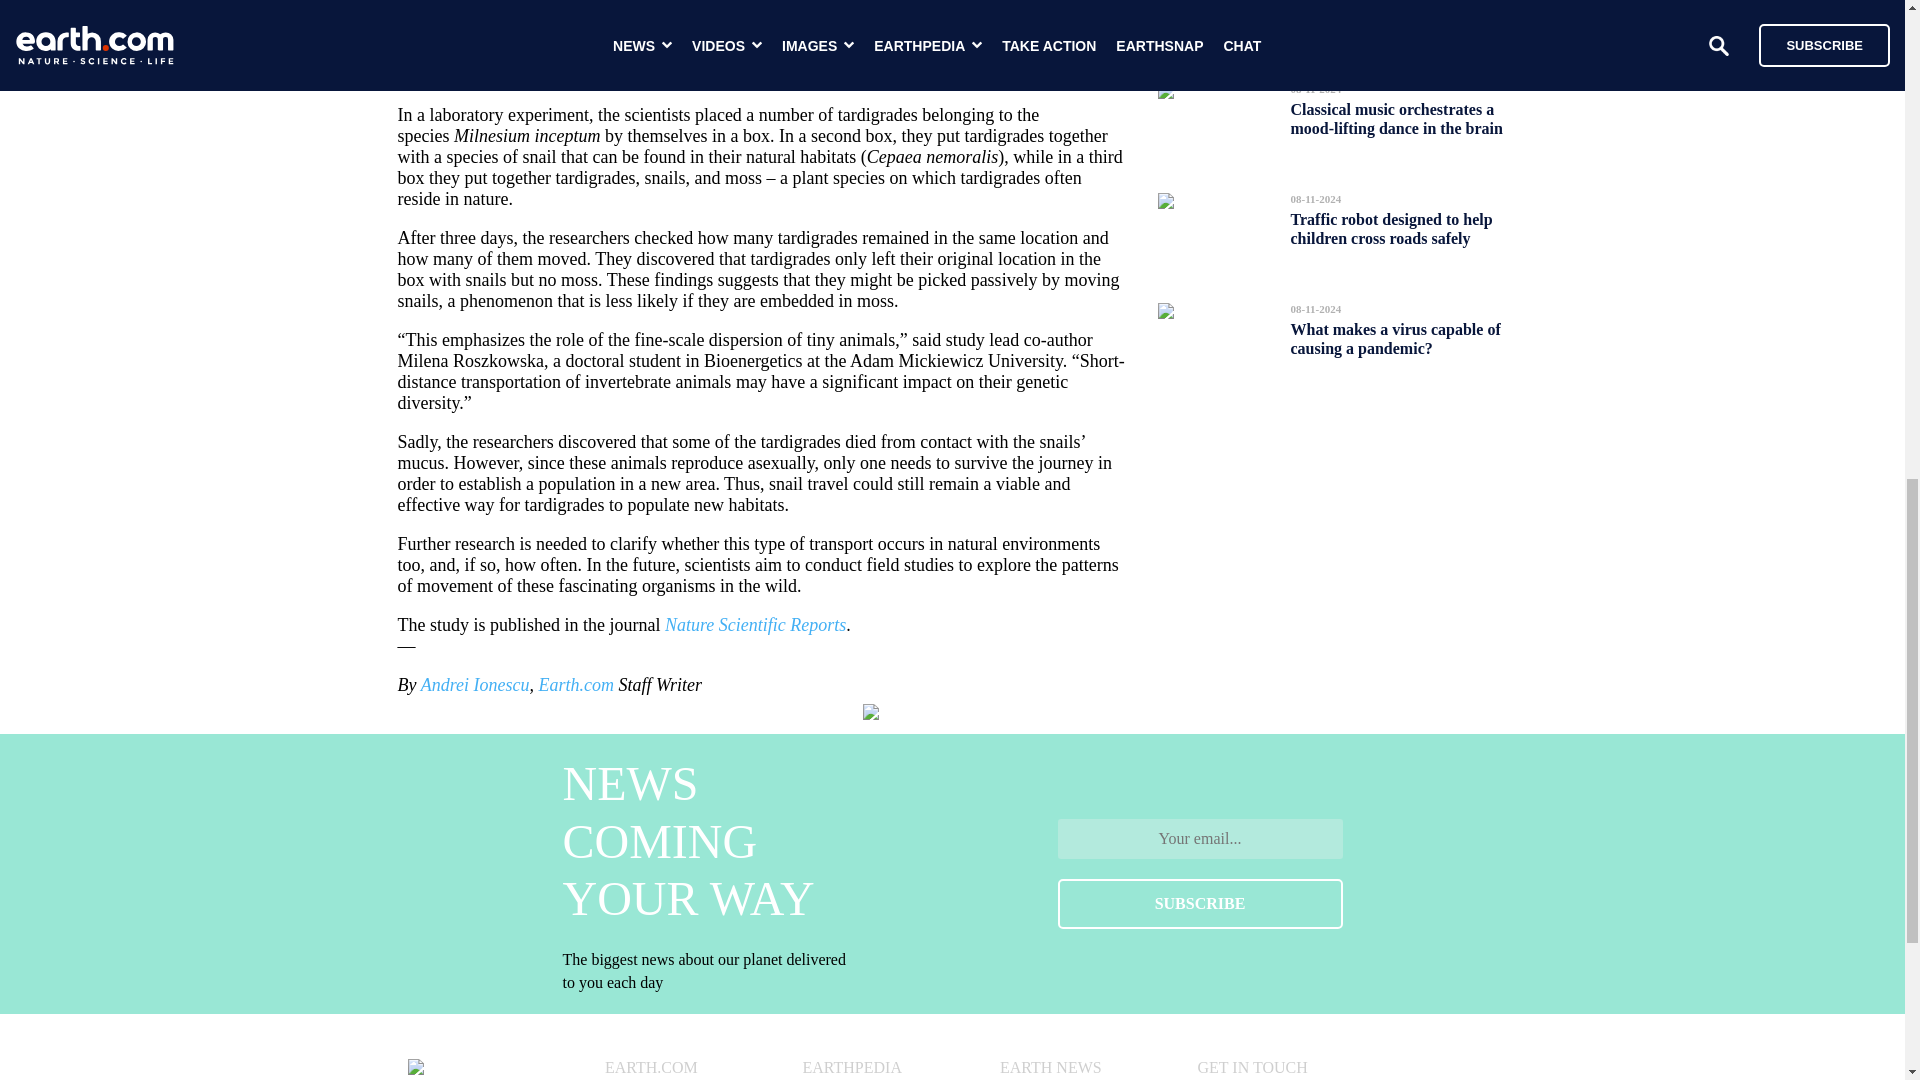  Describe the element at coordinates (474, 685) in the screenshot. I see `Andrei Ionescu` at that location.